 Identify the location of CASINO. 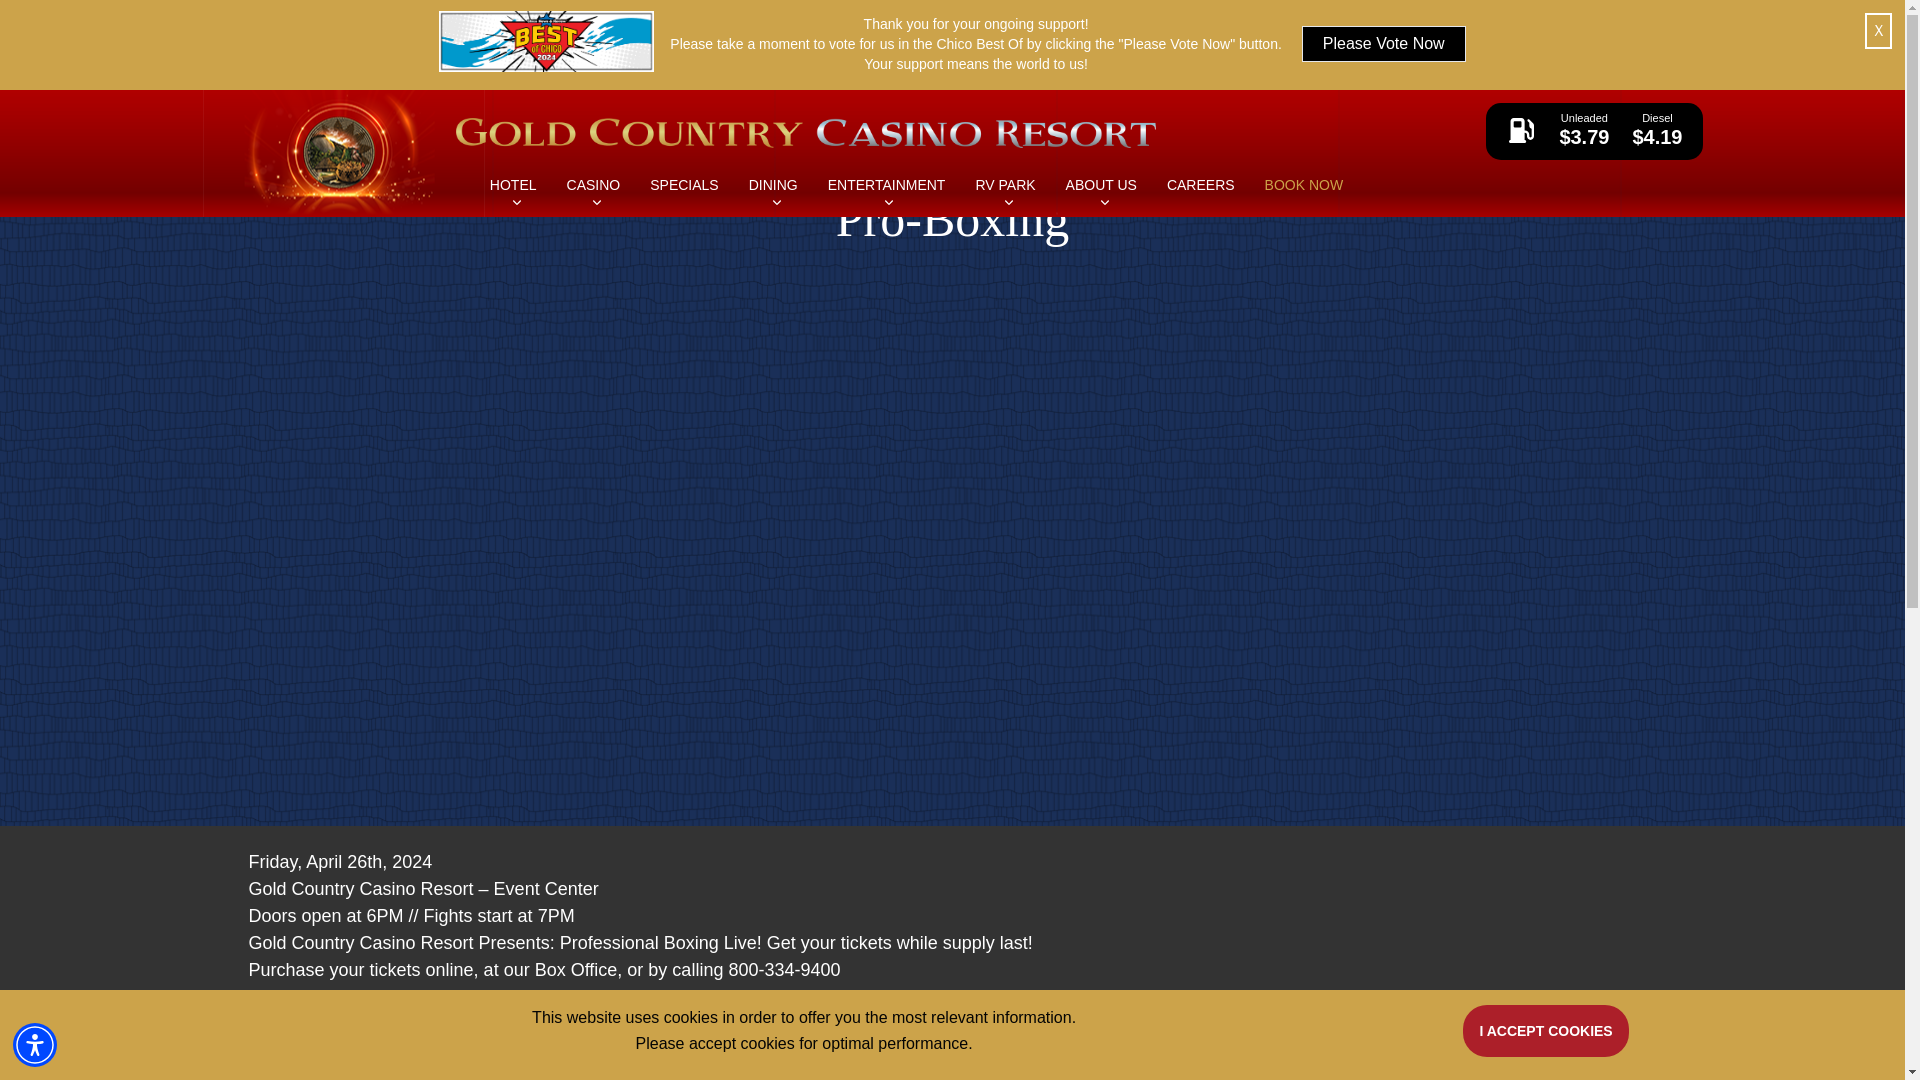
(593, 217).